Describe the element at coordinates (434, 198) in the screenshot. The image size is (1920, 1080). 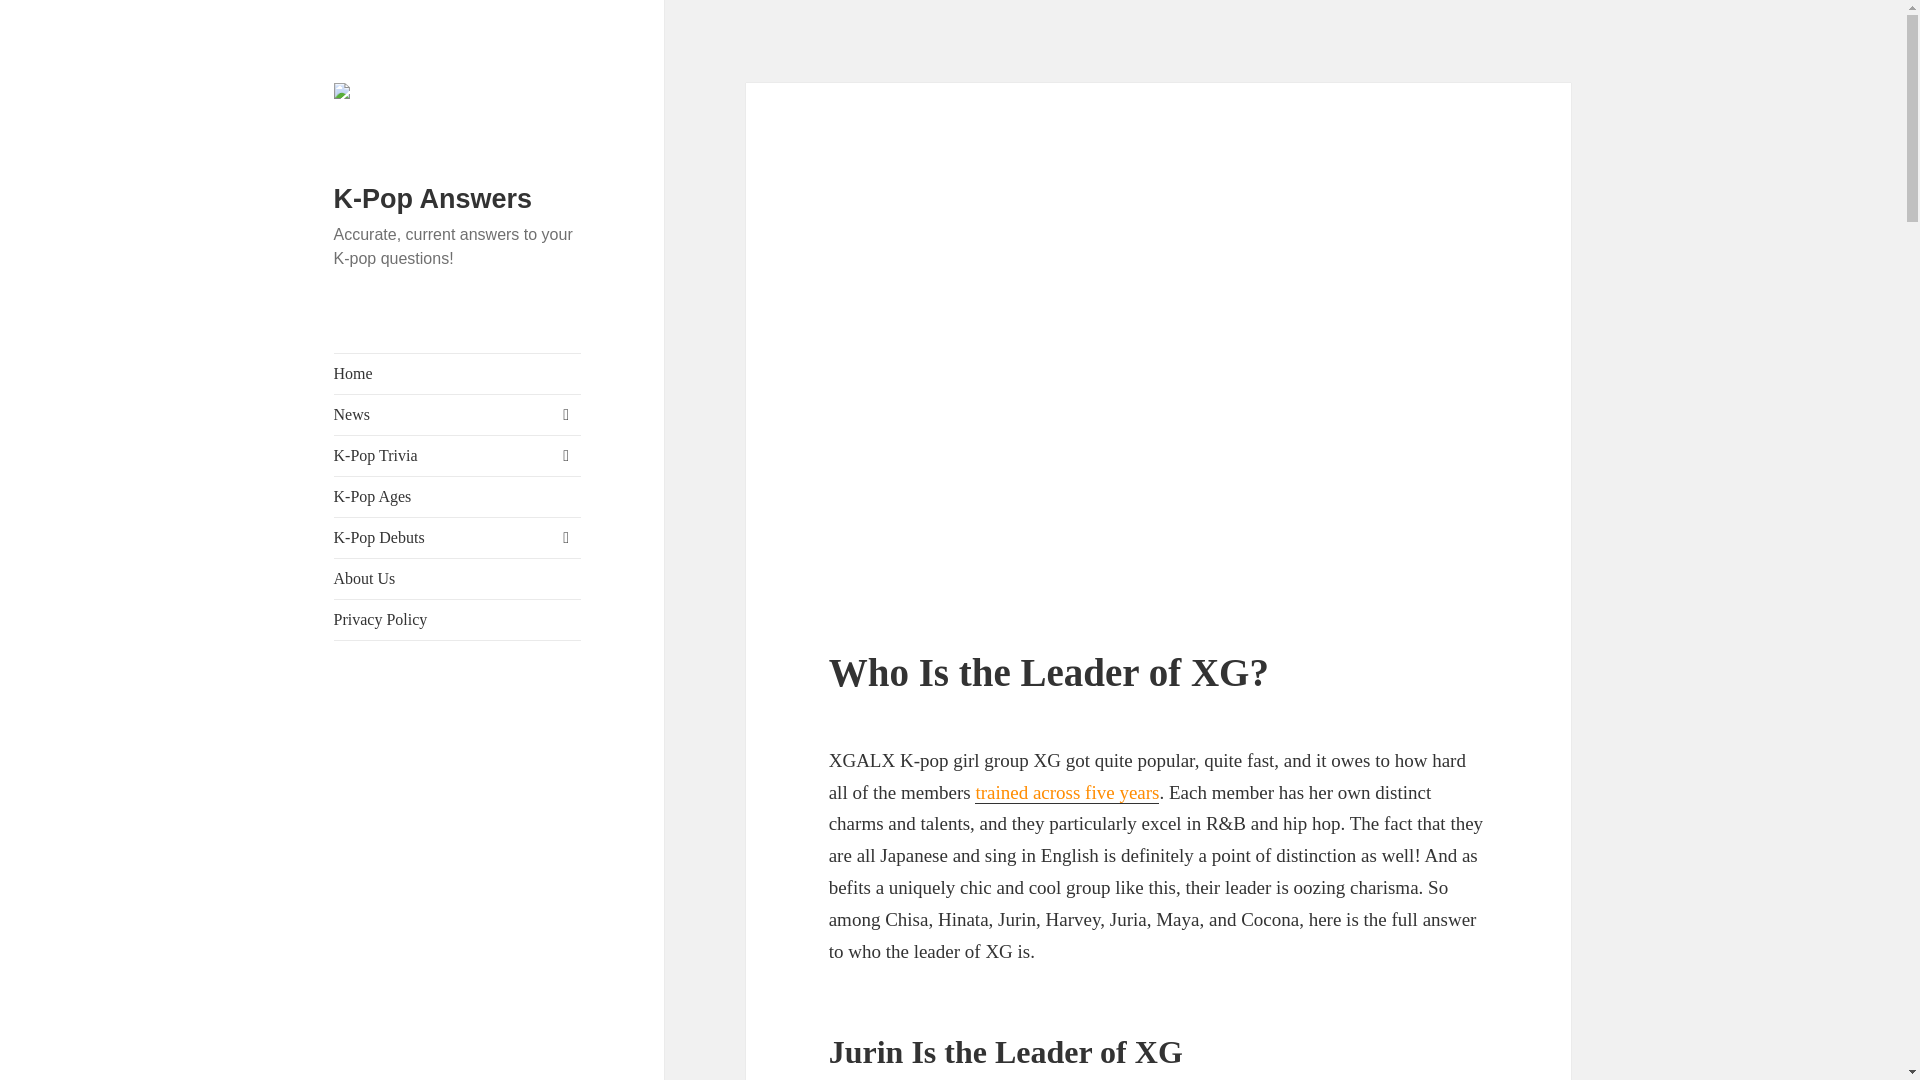
I see `K-Pop Answers` at that location.